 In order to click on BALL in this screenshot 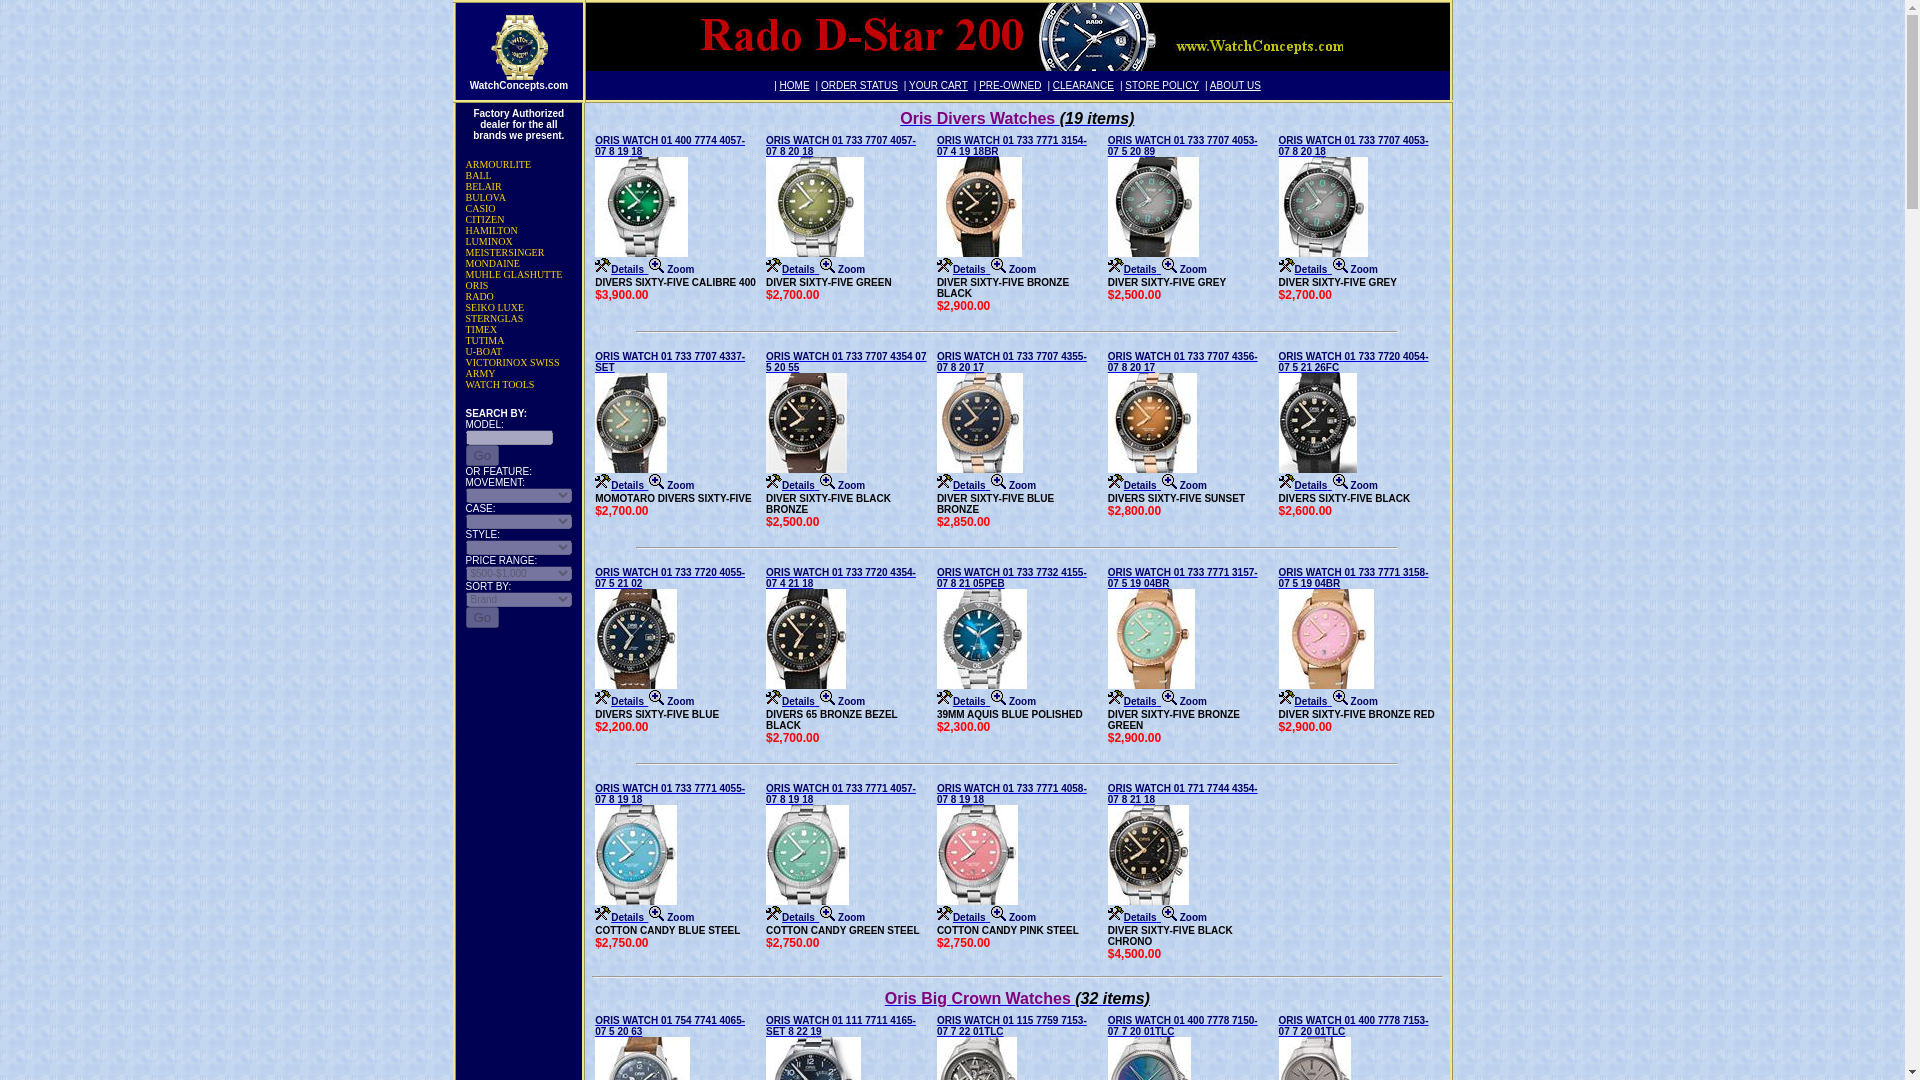, I will do `click(670, 202)`.